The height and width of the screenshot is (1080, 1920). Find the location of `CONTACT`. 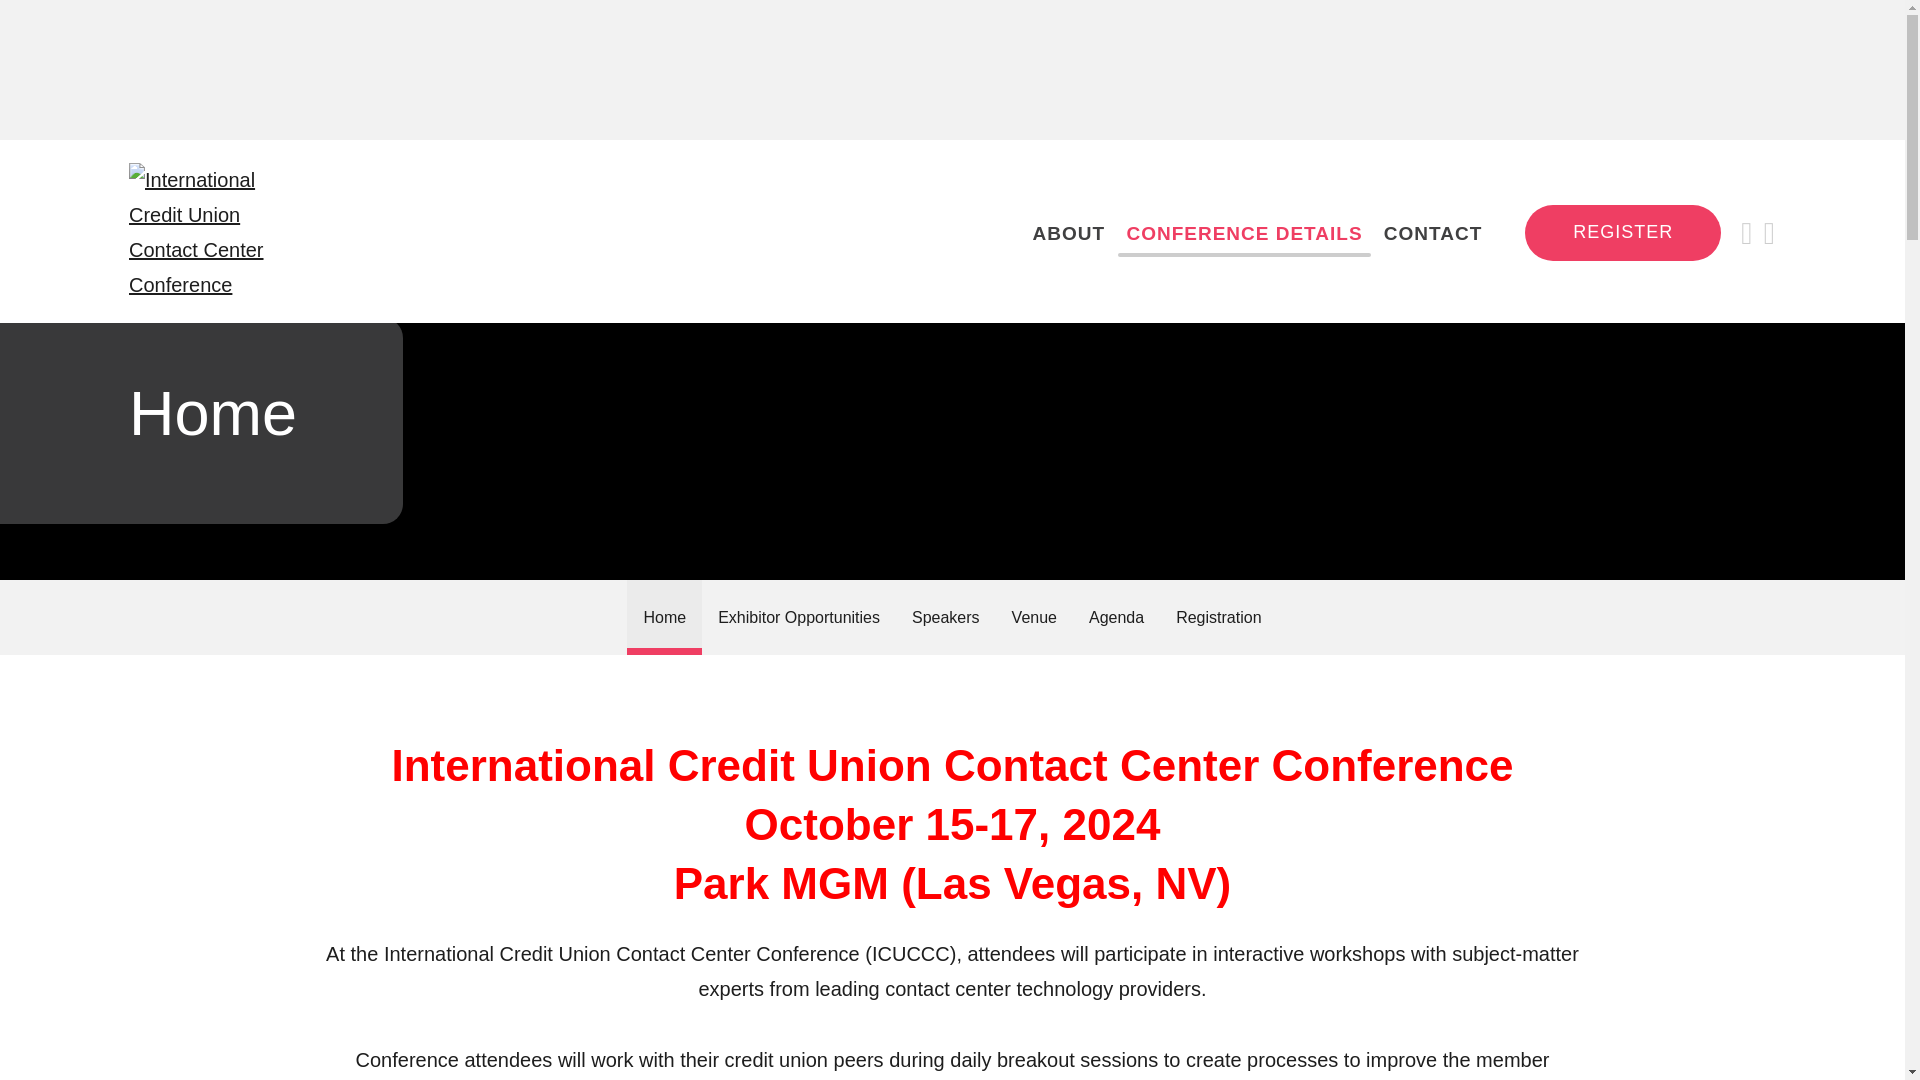

CONTACT is located at coordinates (1433, 232).